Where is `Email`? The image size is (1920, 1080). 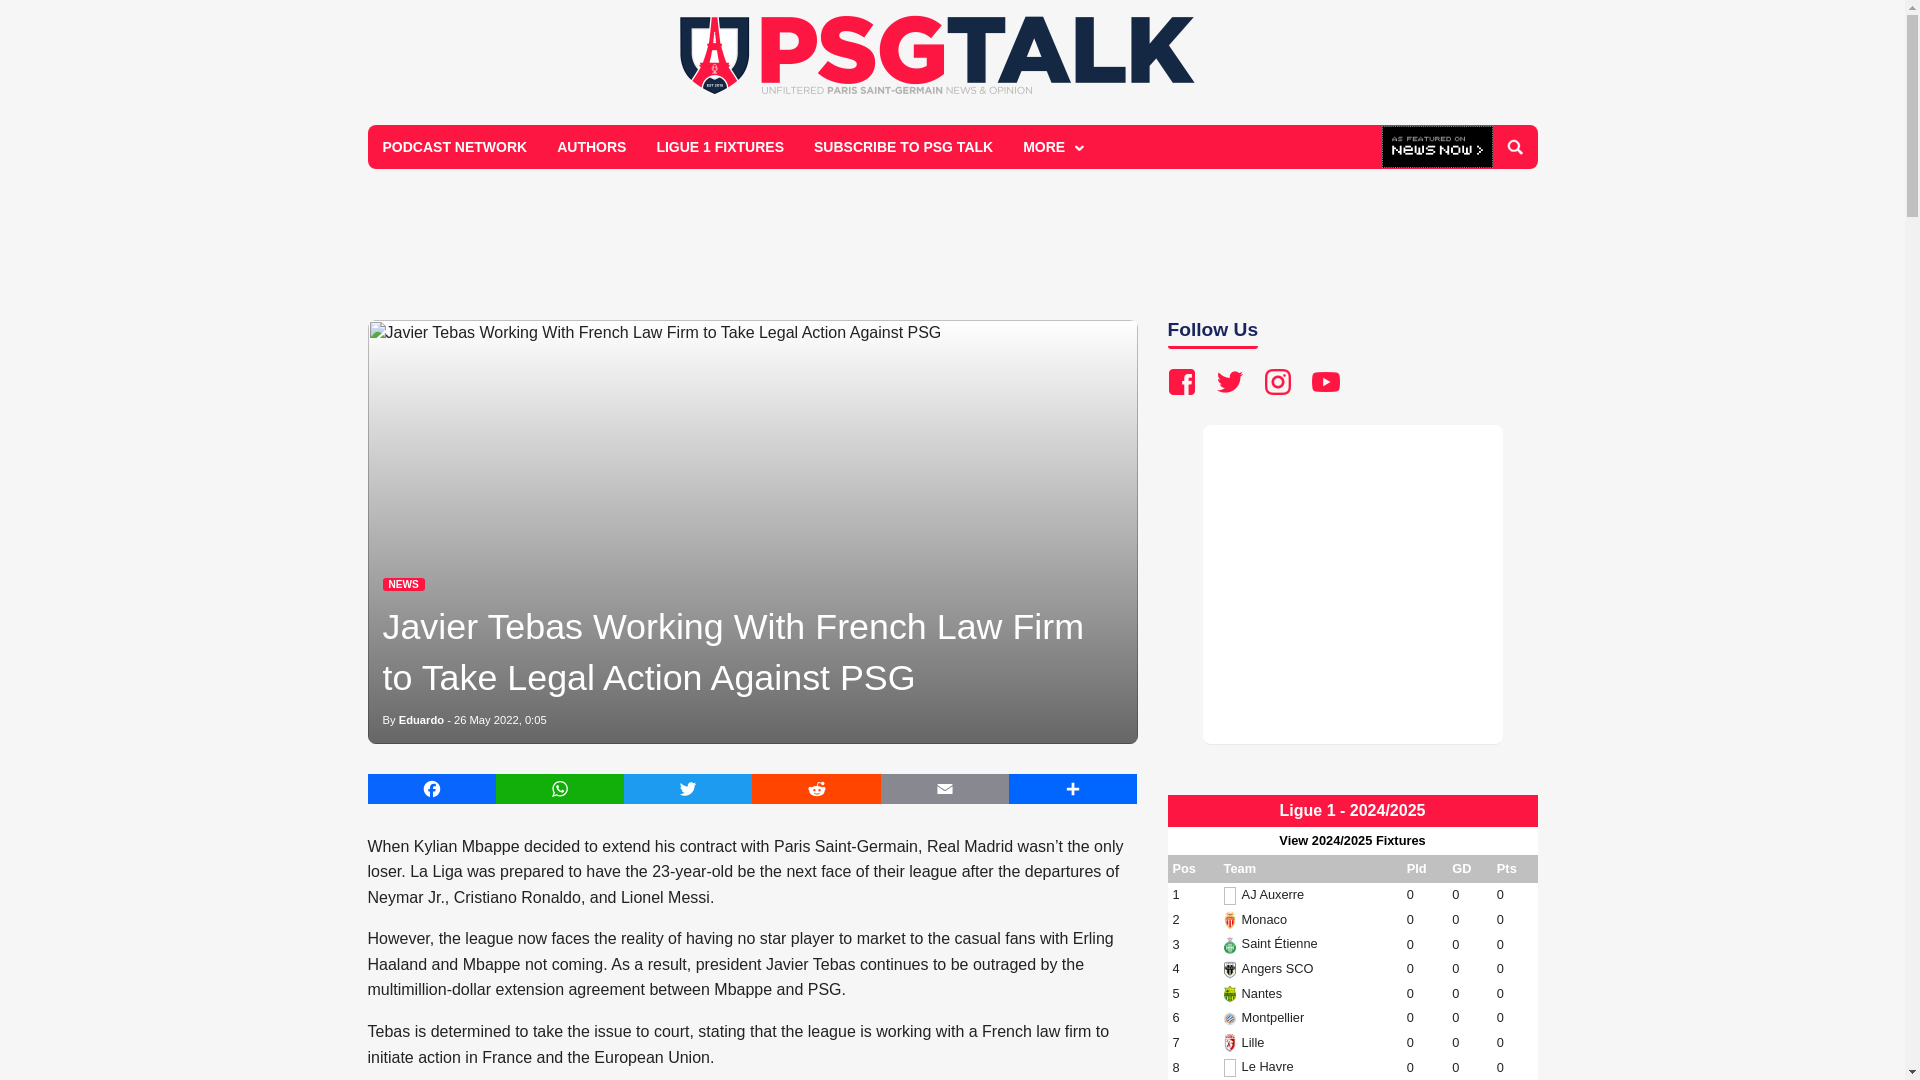
Email is located at coordinates (945, 788).